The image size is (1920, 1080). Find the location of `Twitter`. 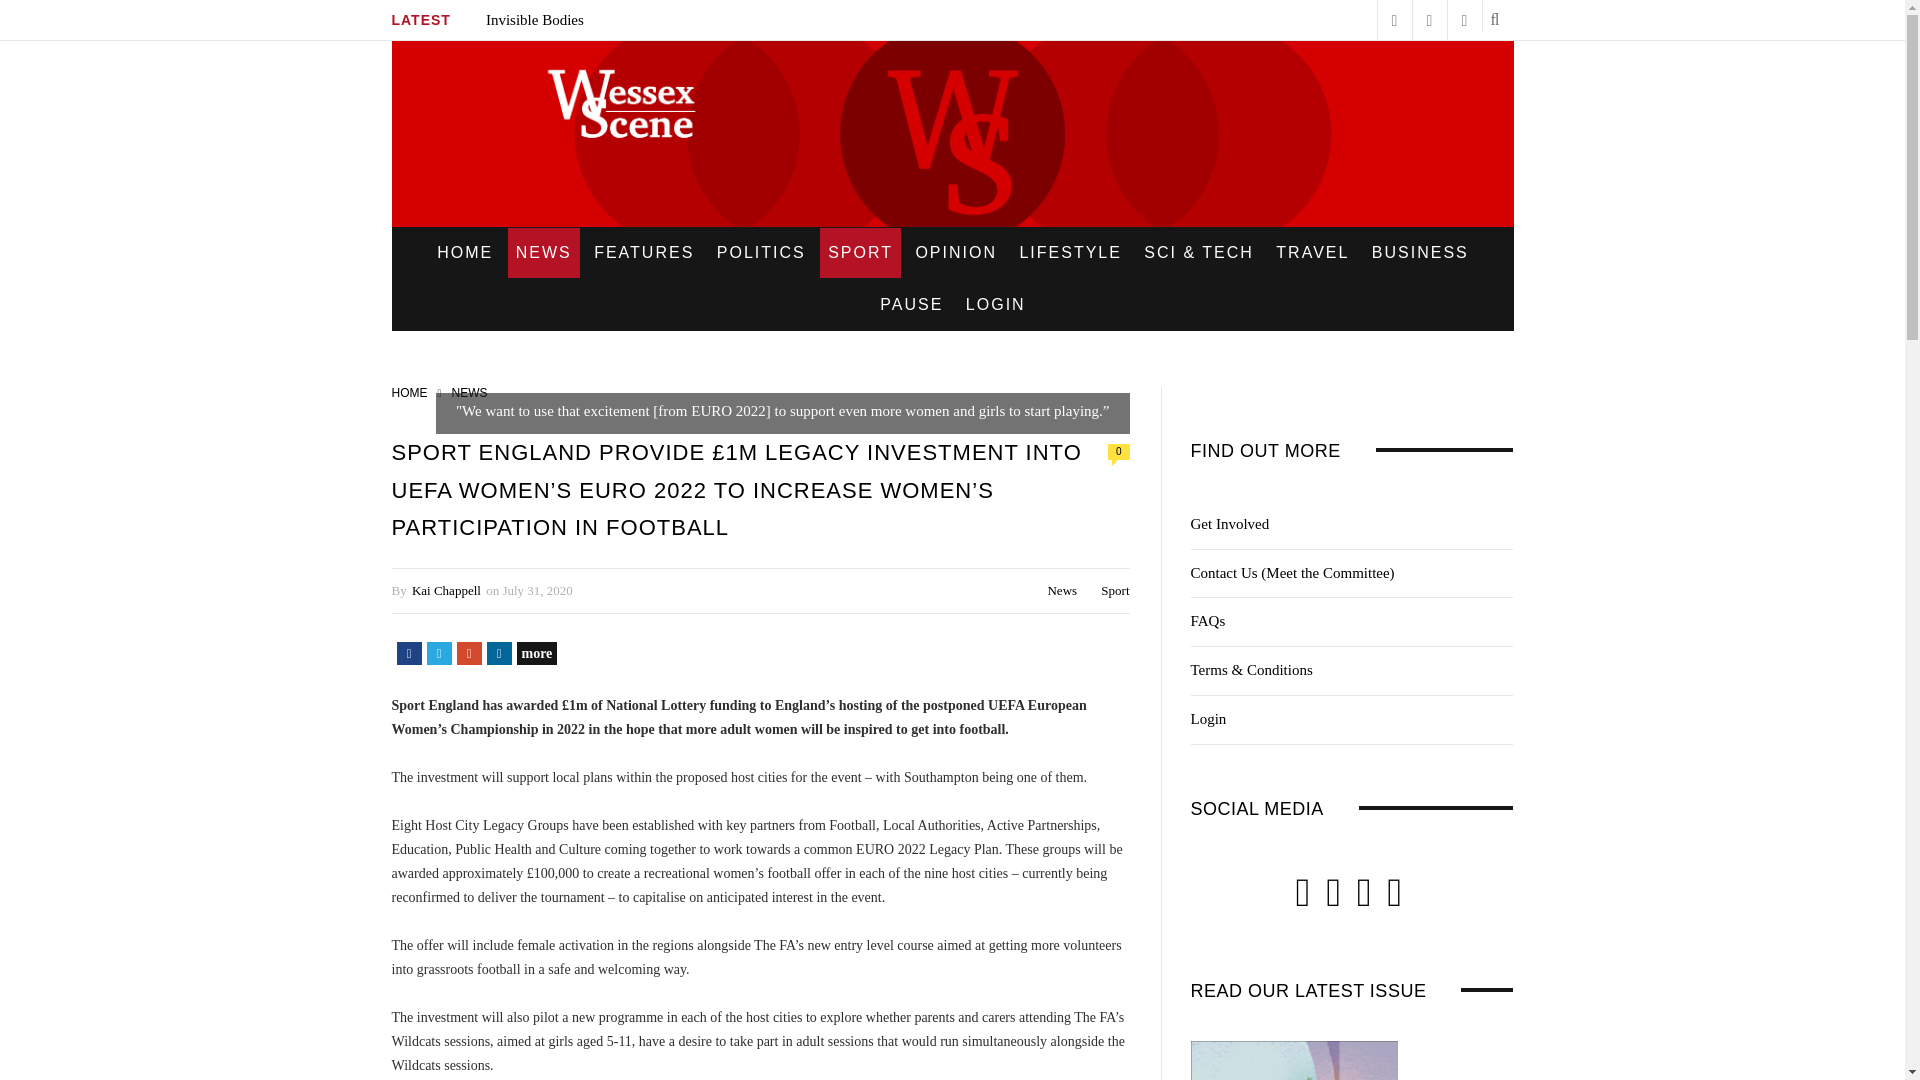

Twitter is located at coordinates (438, 653).